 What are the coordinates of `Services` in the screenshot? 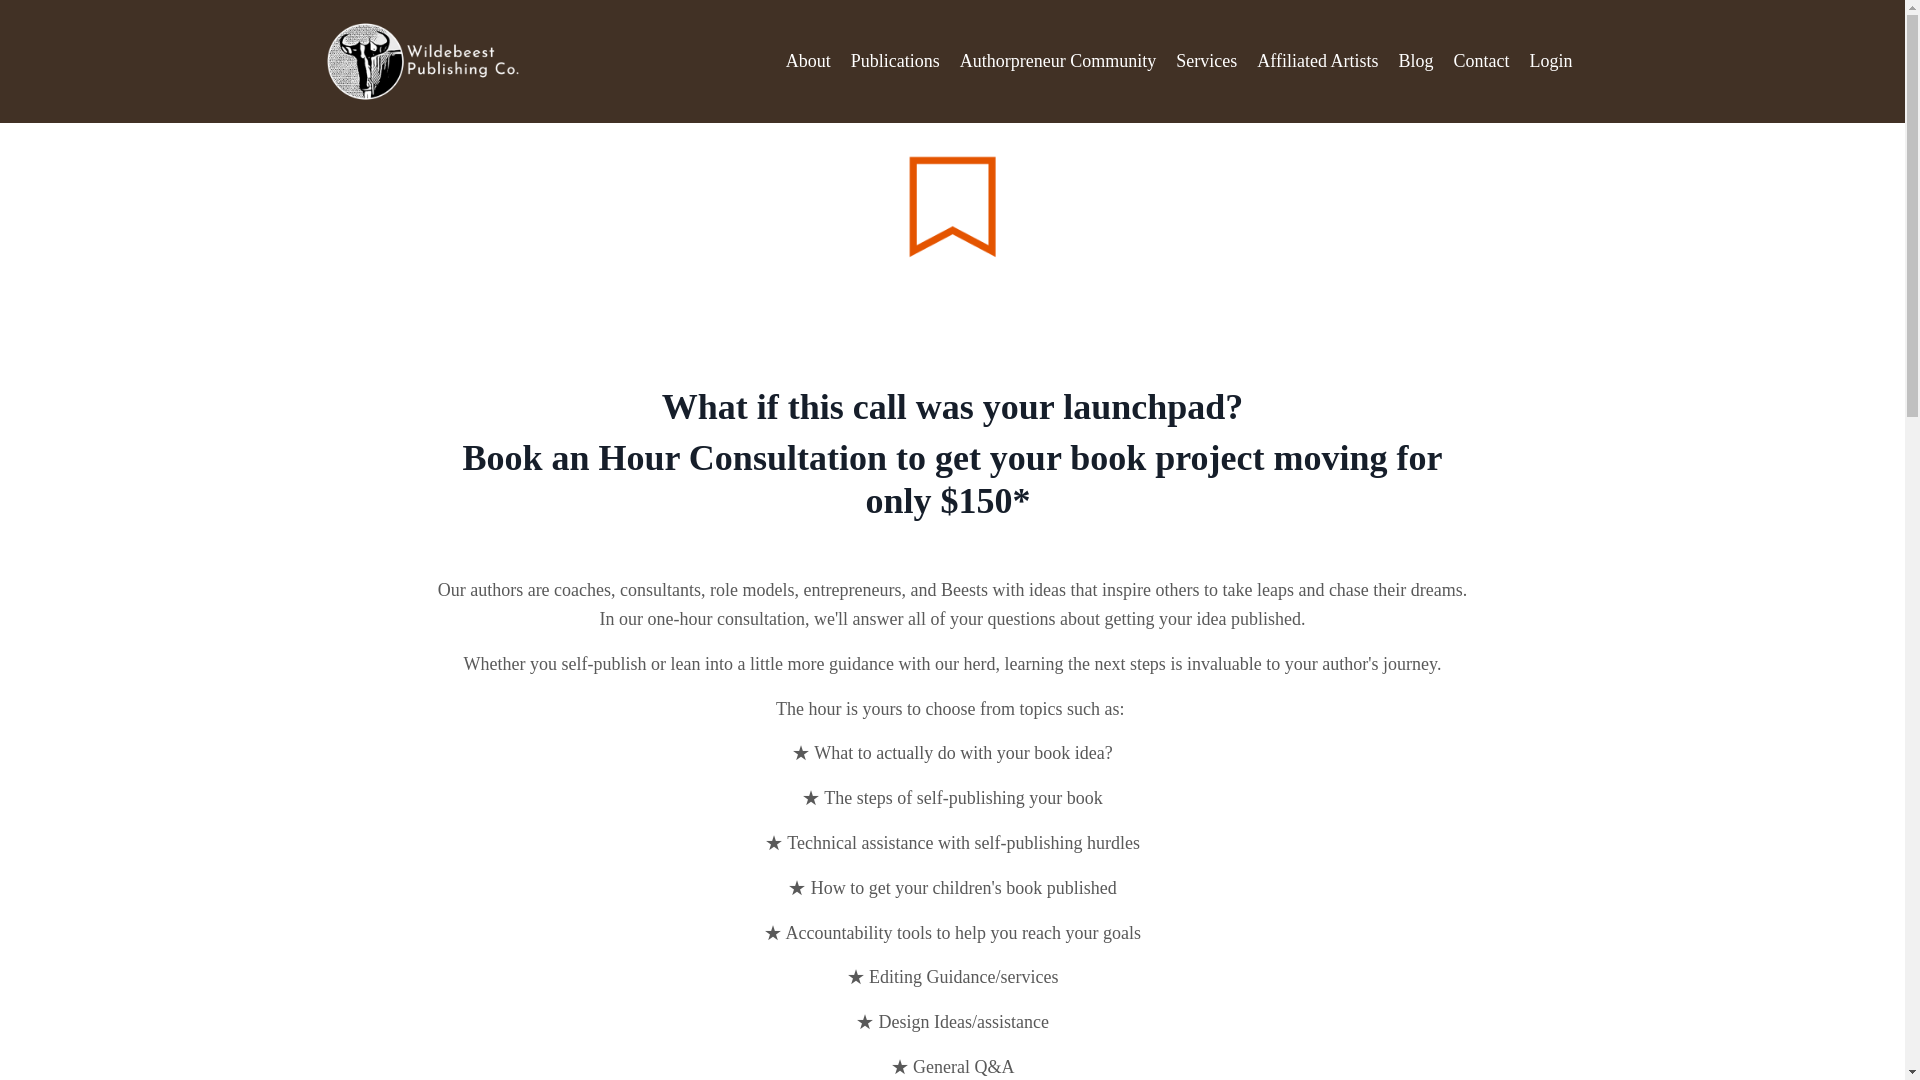 It's located at (1206, 61).